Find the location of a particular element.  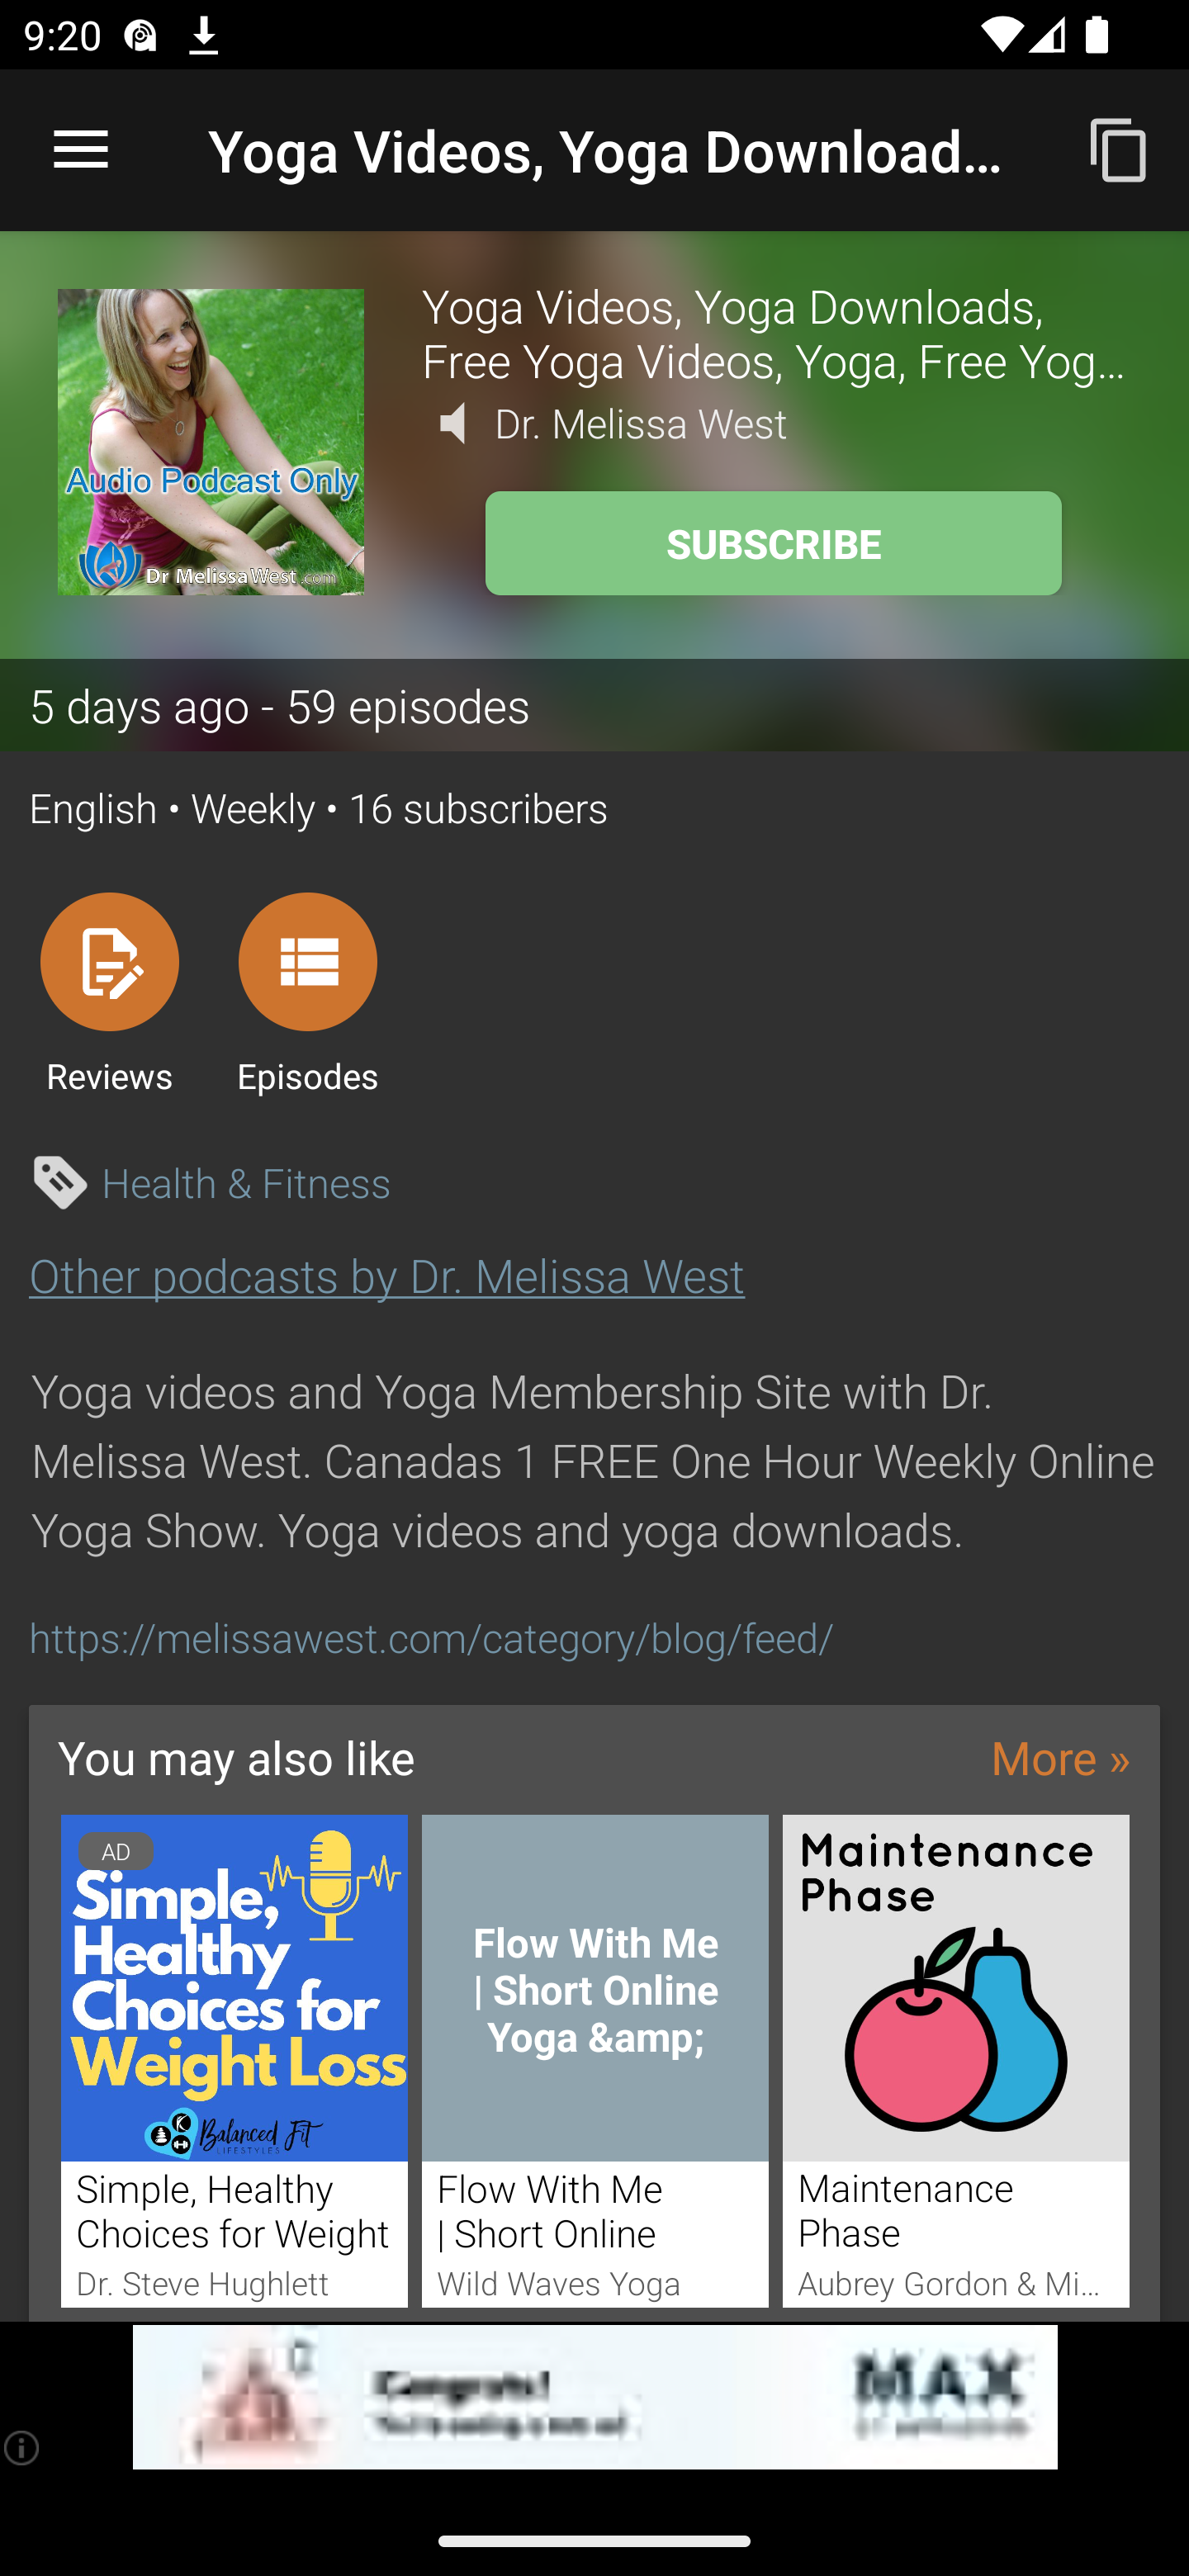

Maintenance Phase Aubrey Gordon & Michael Hobbes is located at coordinates (956, 2061).